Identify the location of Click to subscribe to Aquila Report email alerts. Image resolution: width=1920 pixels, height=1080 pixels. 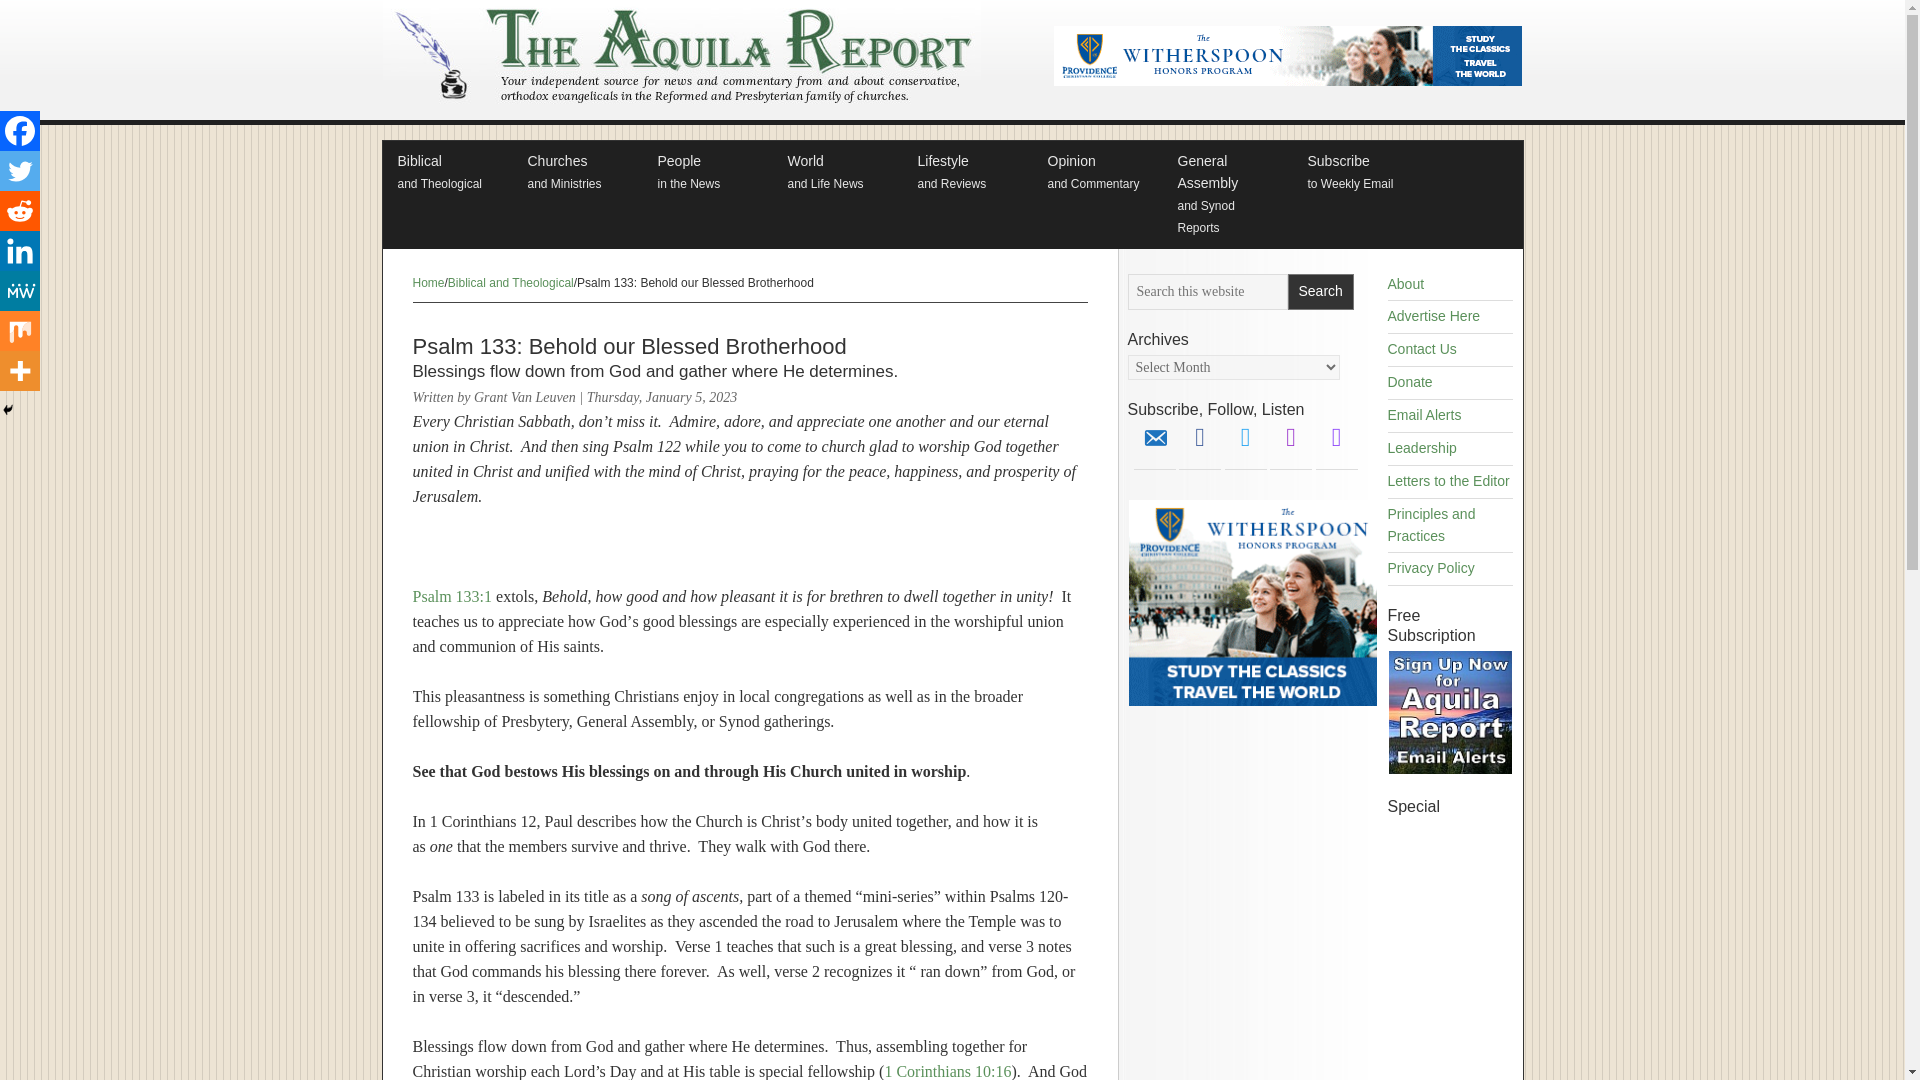
(706, 173).